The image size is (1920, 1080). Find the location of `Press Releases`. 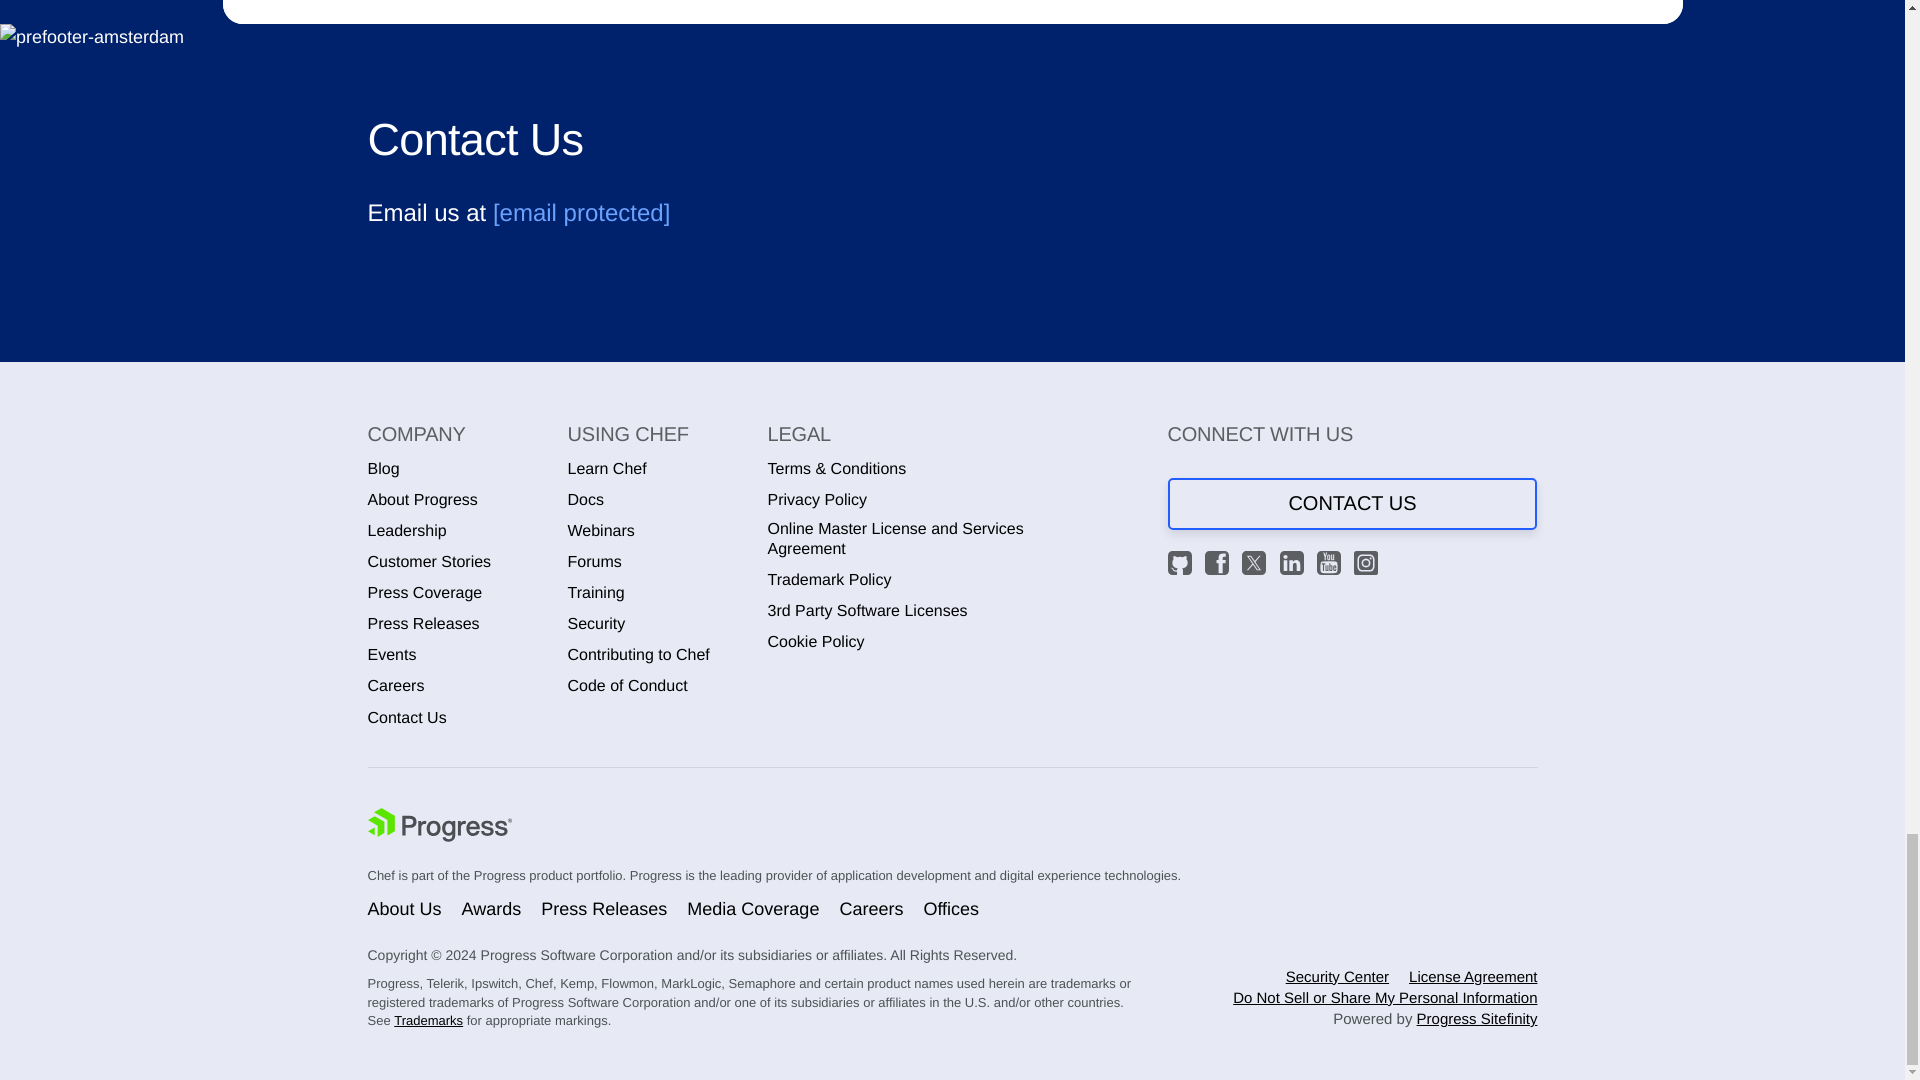

Press Releases is located at coordinates (424, 624).